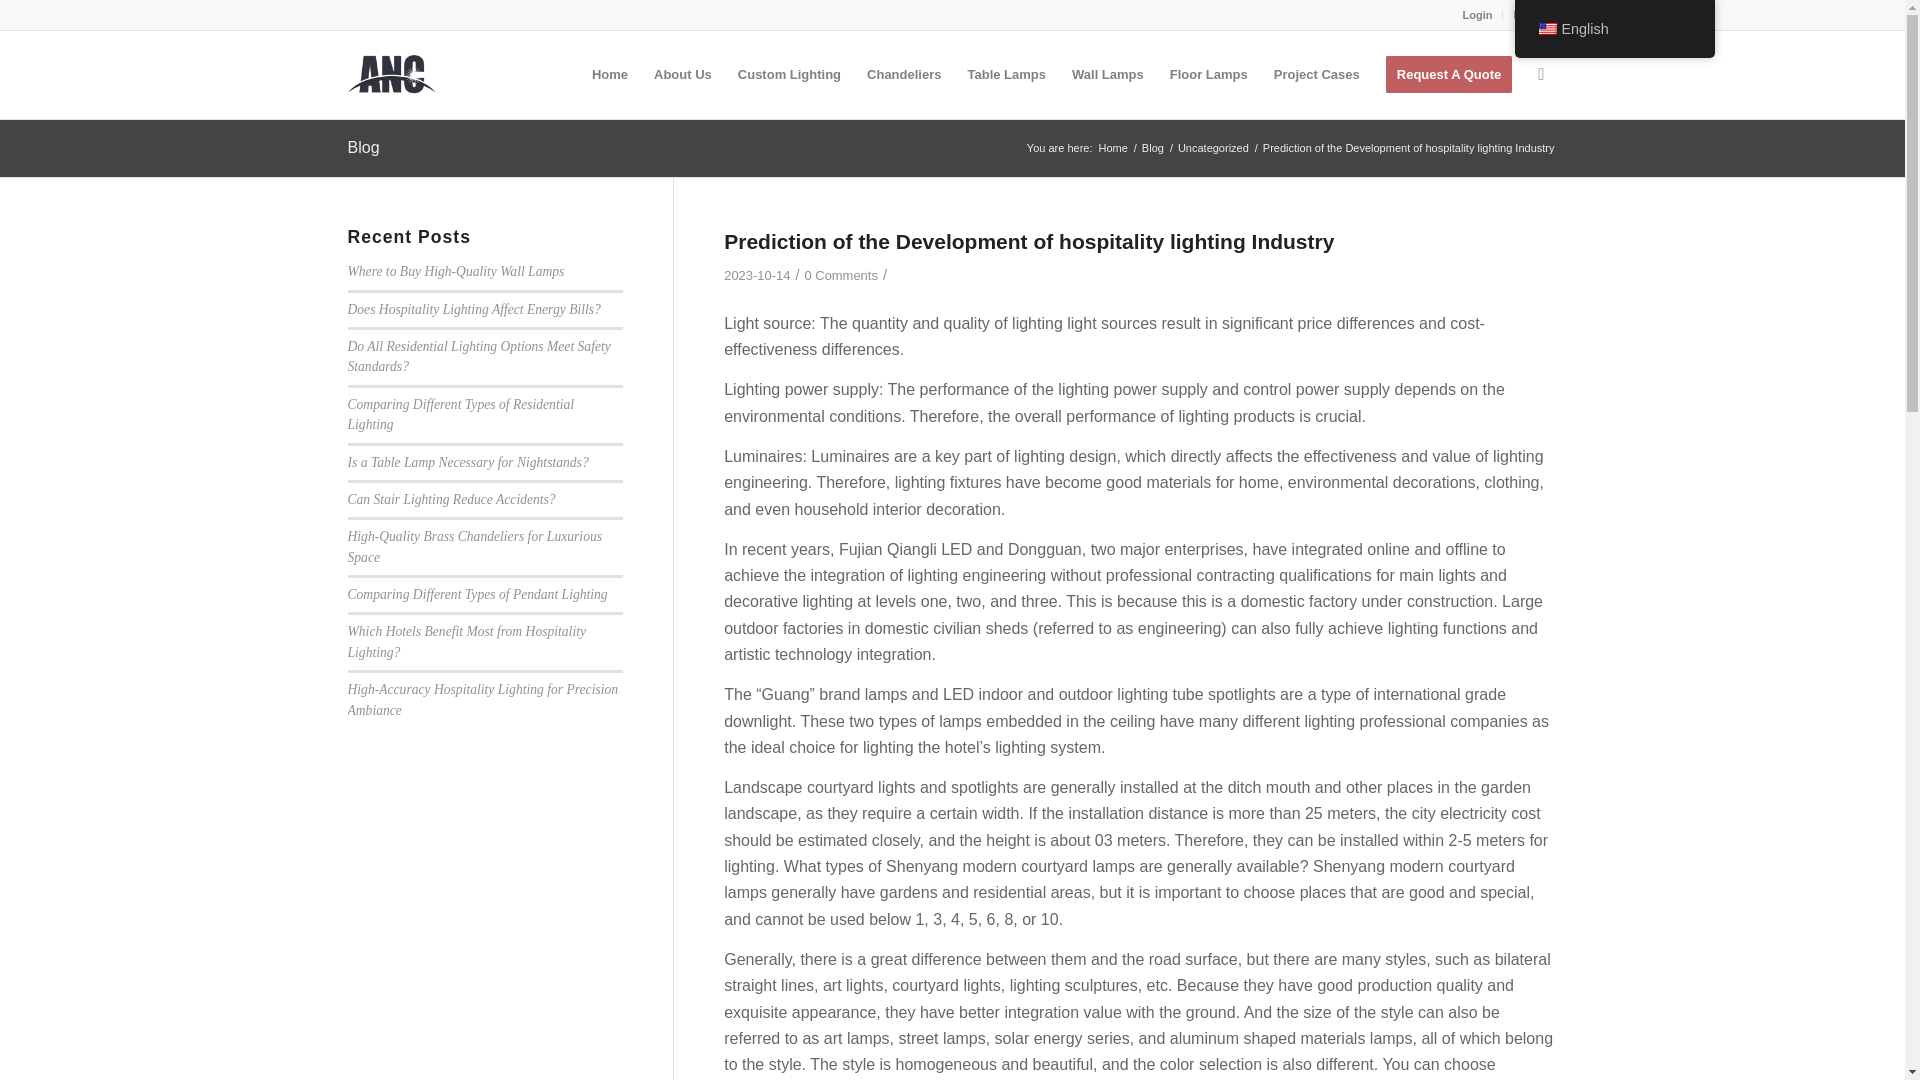  I want to click on Register, so click(1534, 15).